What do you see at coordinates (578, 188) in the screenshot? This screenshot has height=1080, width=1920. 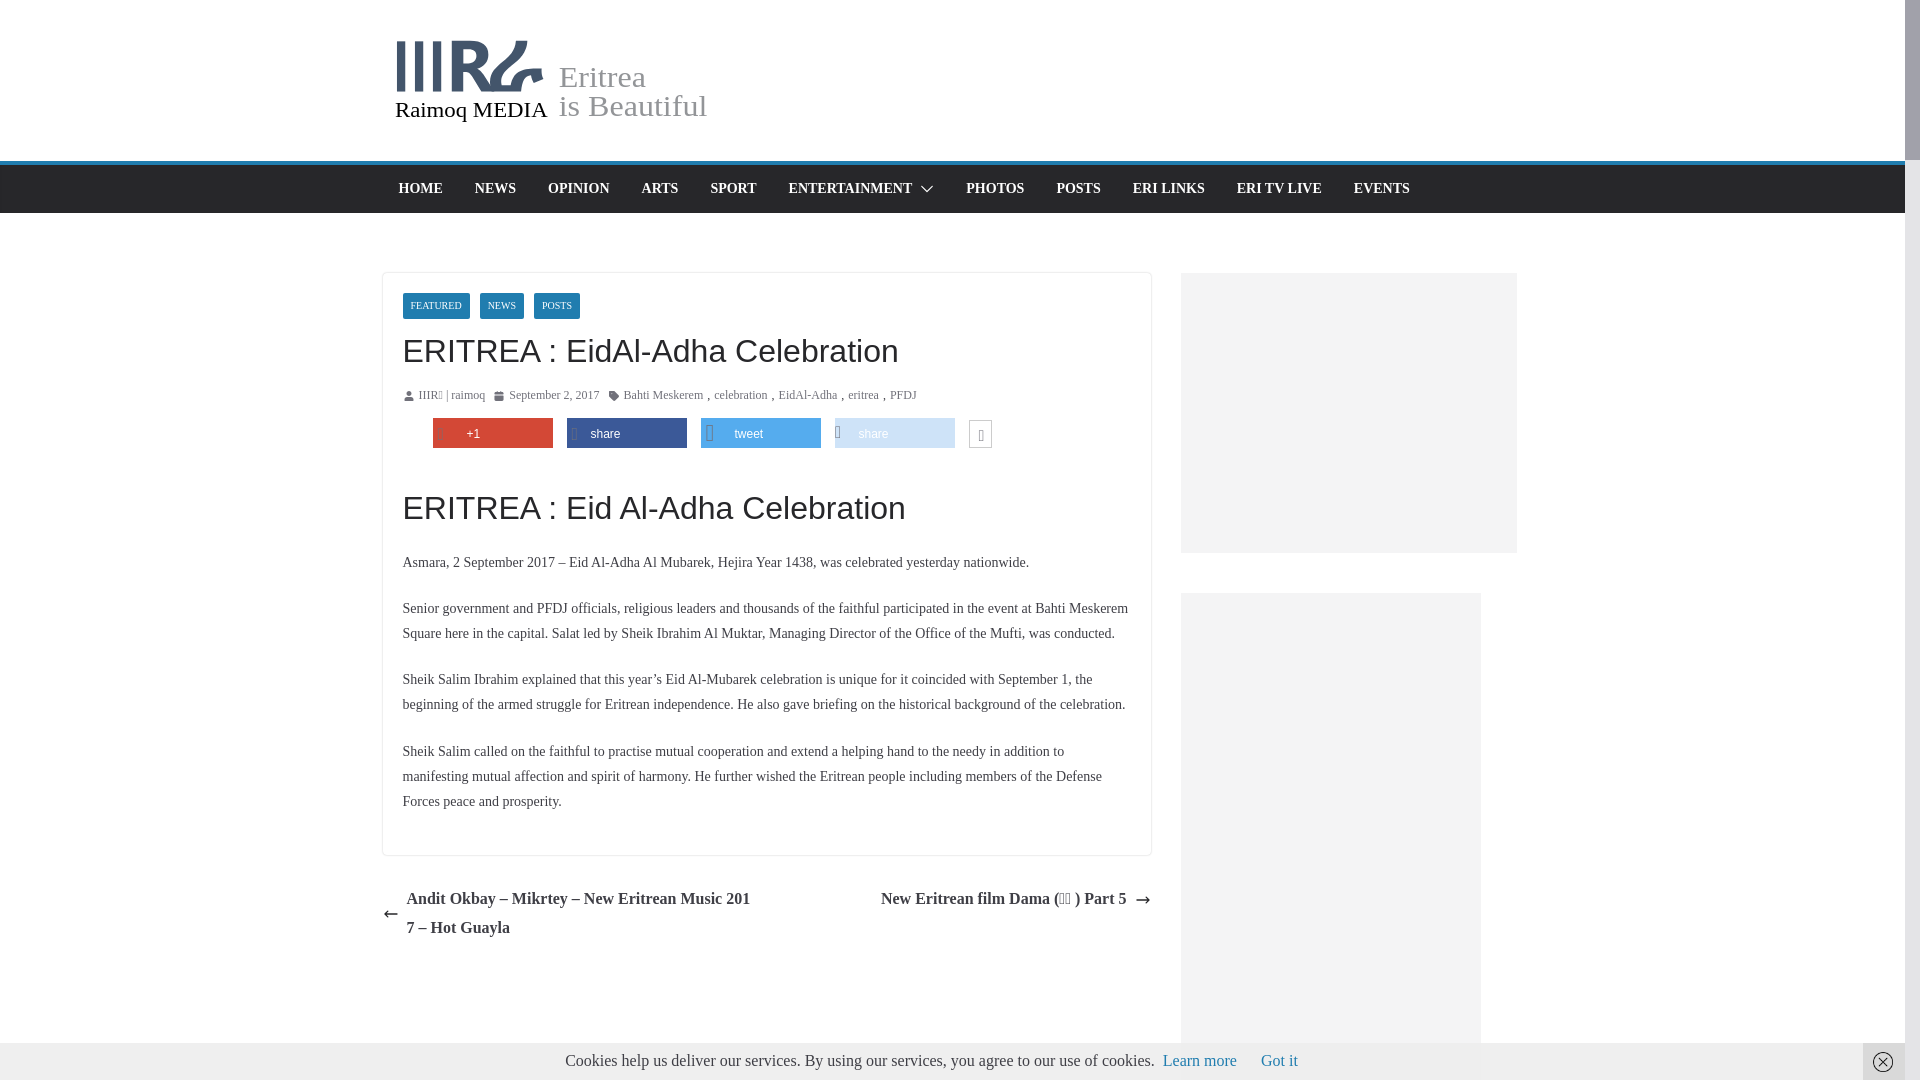 I see `OPINION` at bounding box center [578, 188].